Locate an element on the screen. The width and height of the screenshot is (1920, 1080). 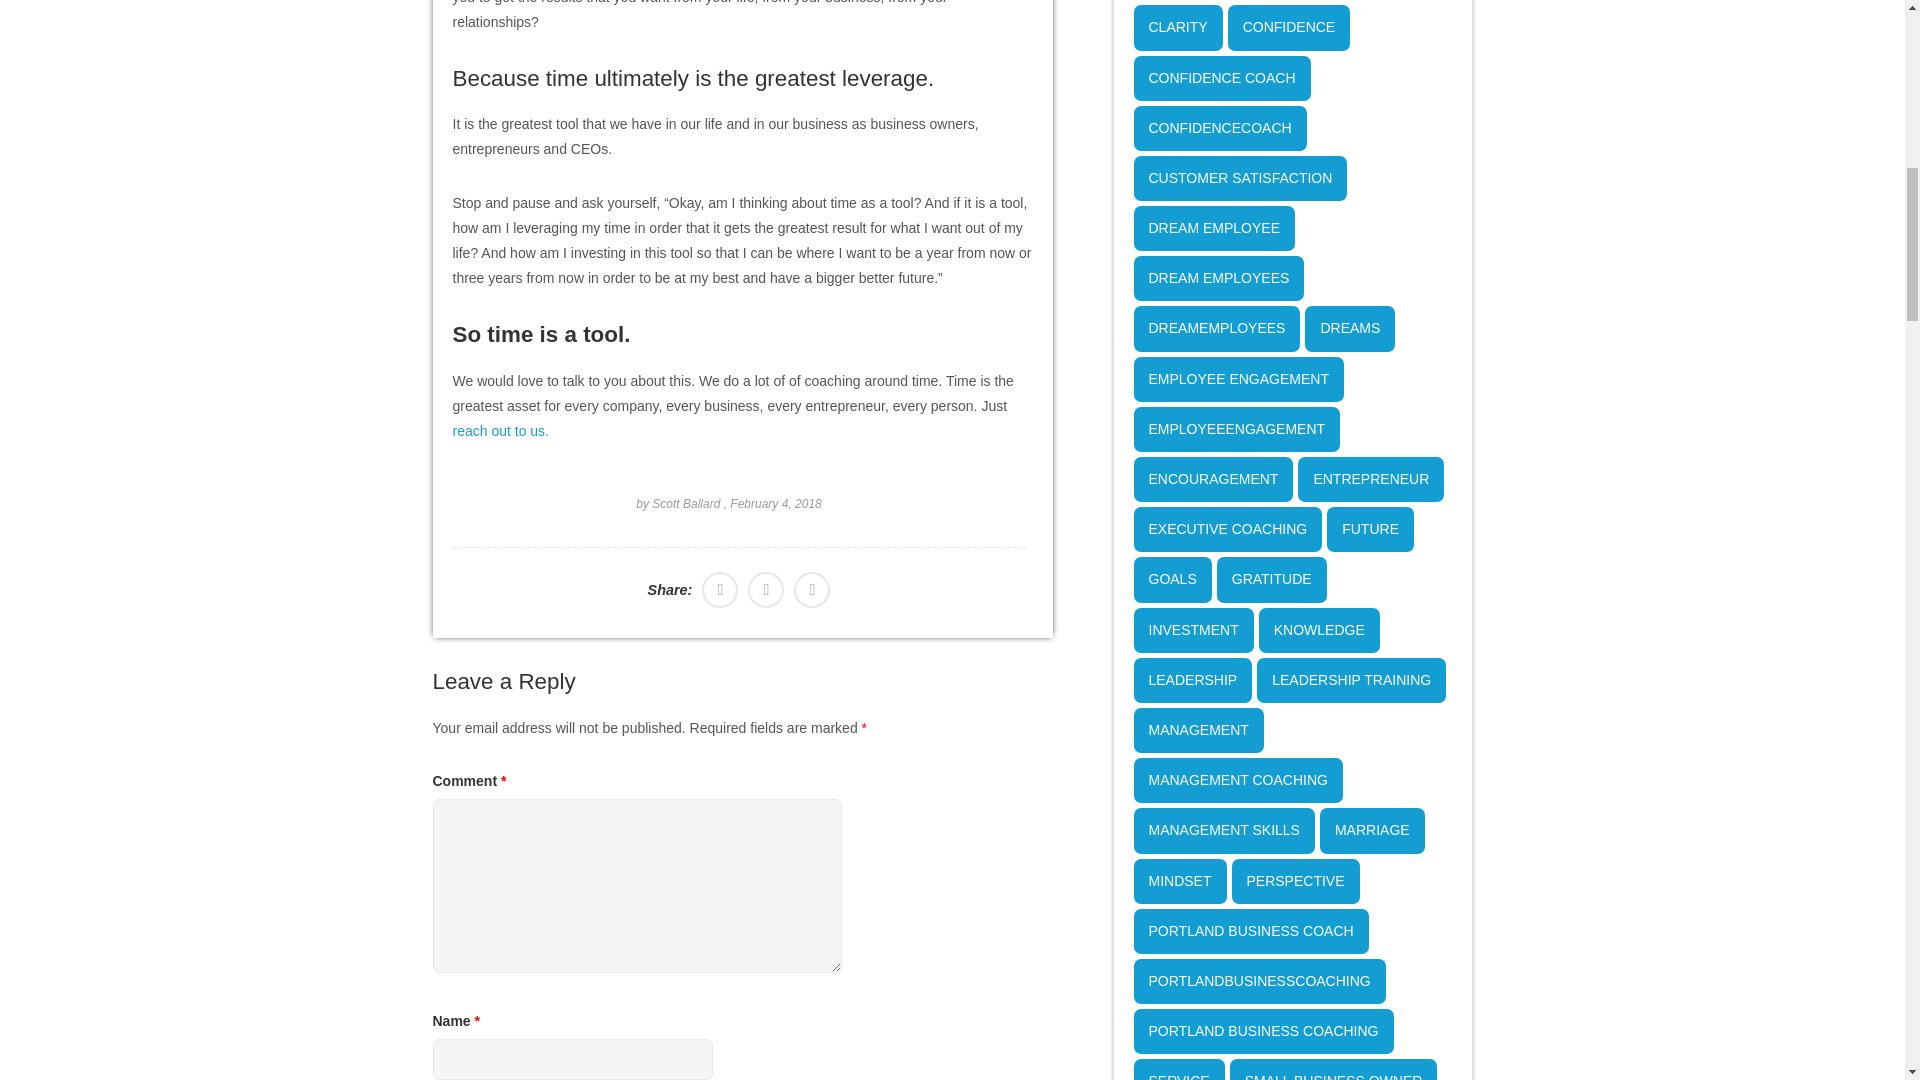
CONFIDENCE COACH is located at coordinates (1222, 78).